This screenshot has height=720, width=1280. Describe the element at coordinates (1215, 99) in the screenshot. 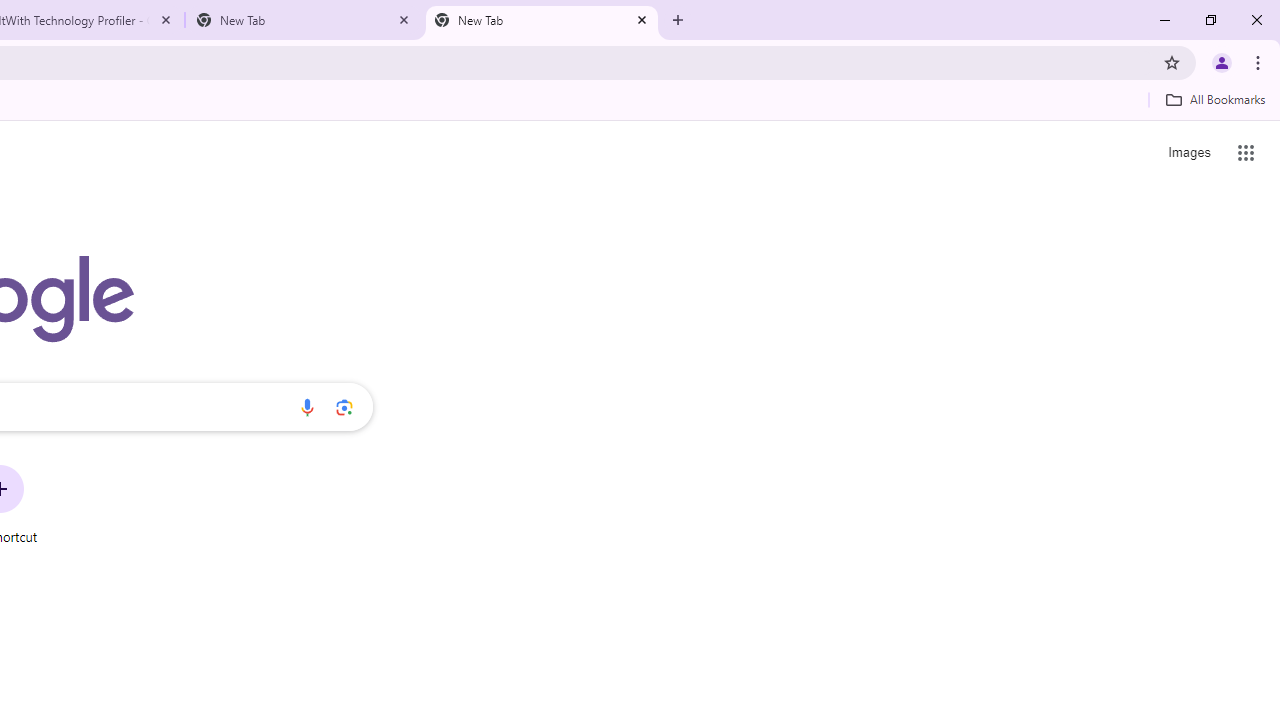

I see `All Bookmarks` at that location.